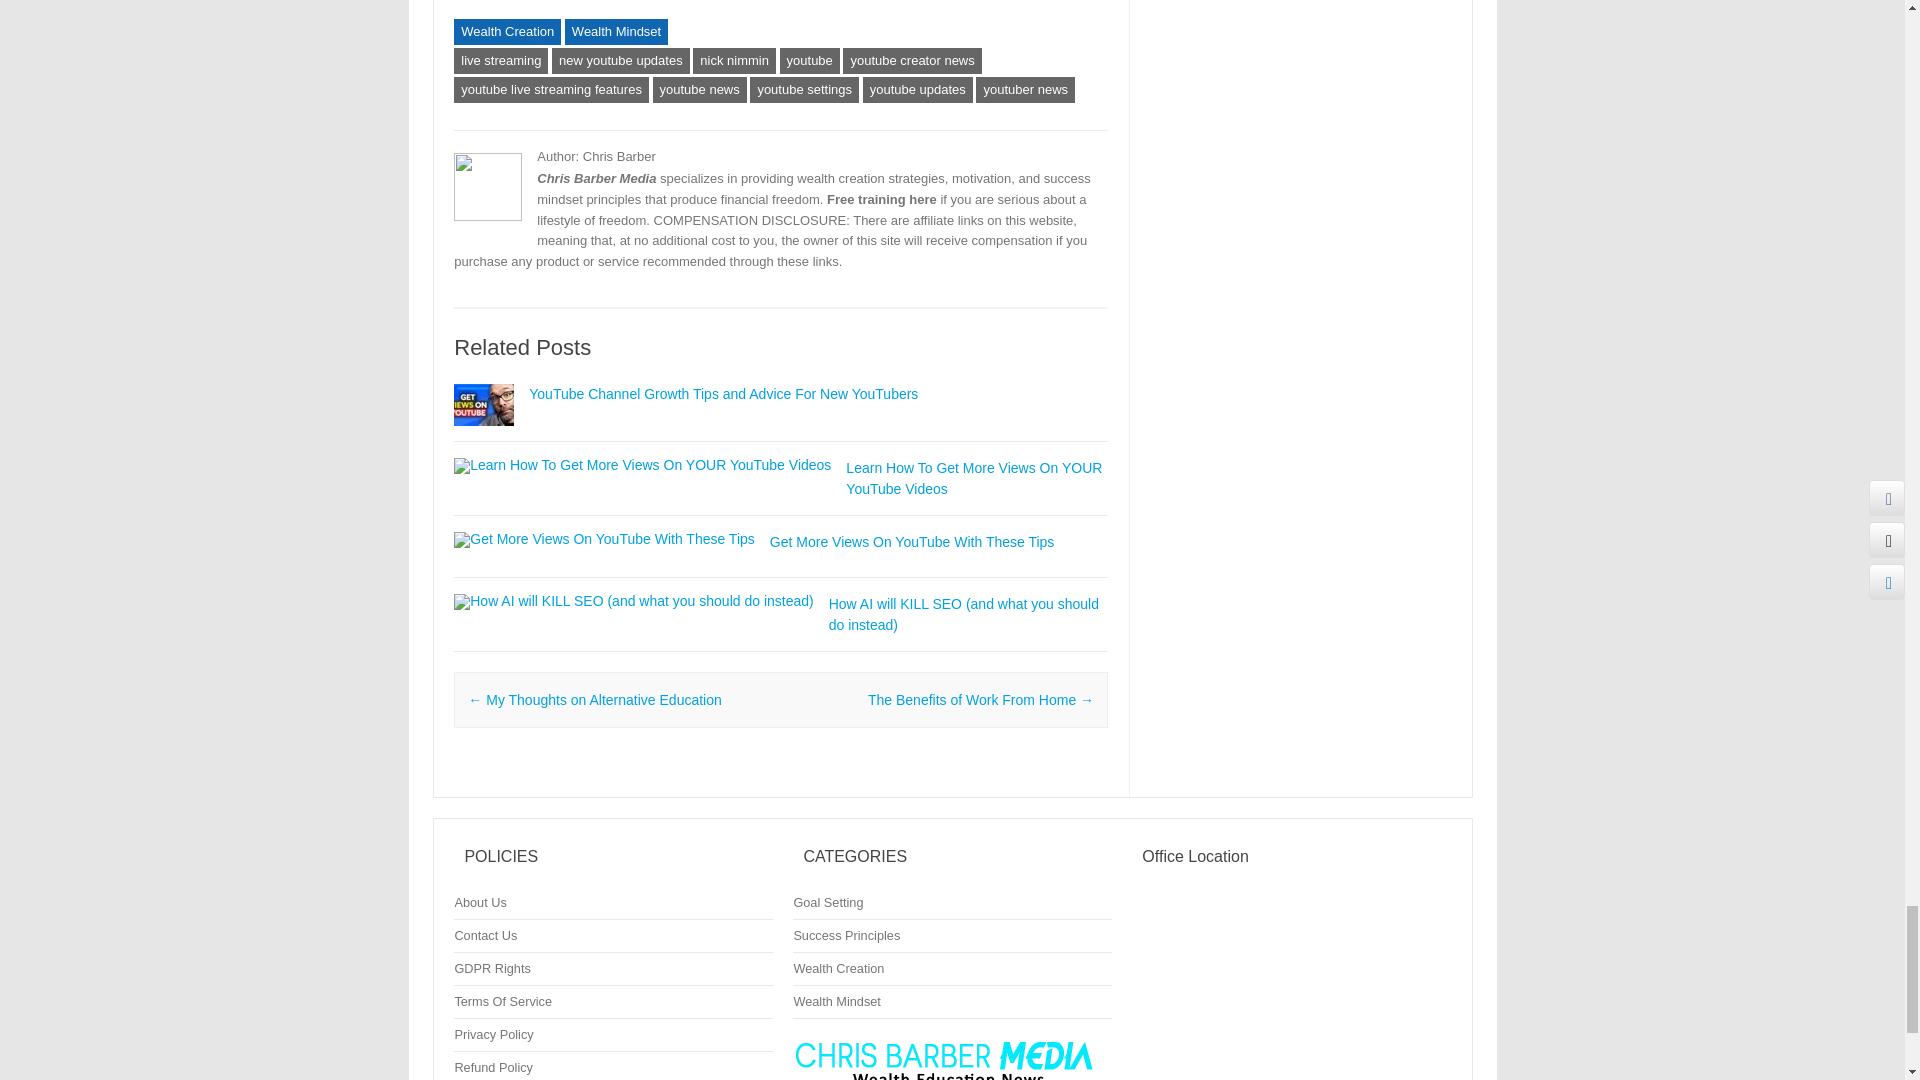 The image size is (1920, 1080). Describe the element at coordinates (484, 434) in the screenshot. I see `YouTube Channel Growth Tips and Advice For New YouTubers` at that location.